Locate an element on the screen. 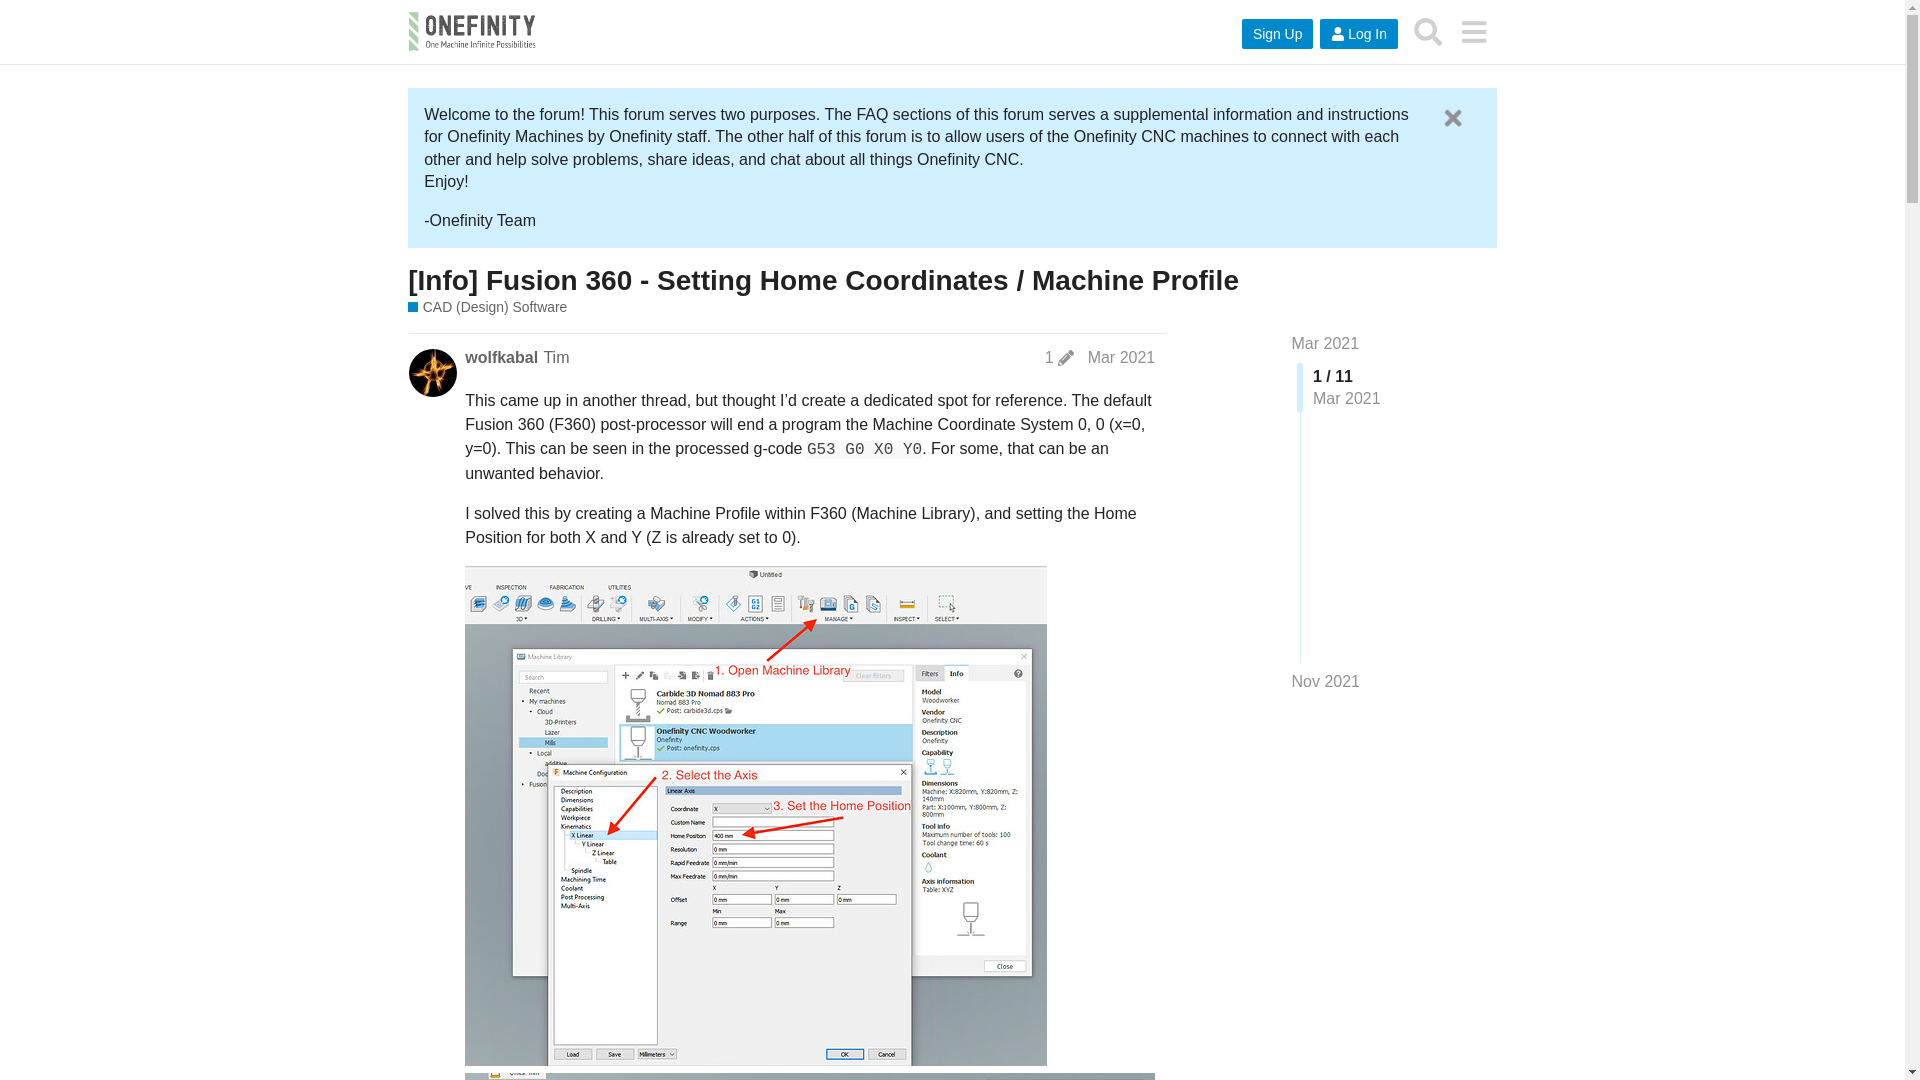 The width and height of the screenshot is (1920, 1080). Sign Up is located at coordinates (1278, 34).